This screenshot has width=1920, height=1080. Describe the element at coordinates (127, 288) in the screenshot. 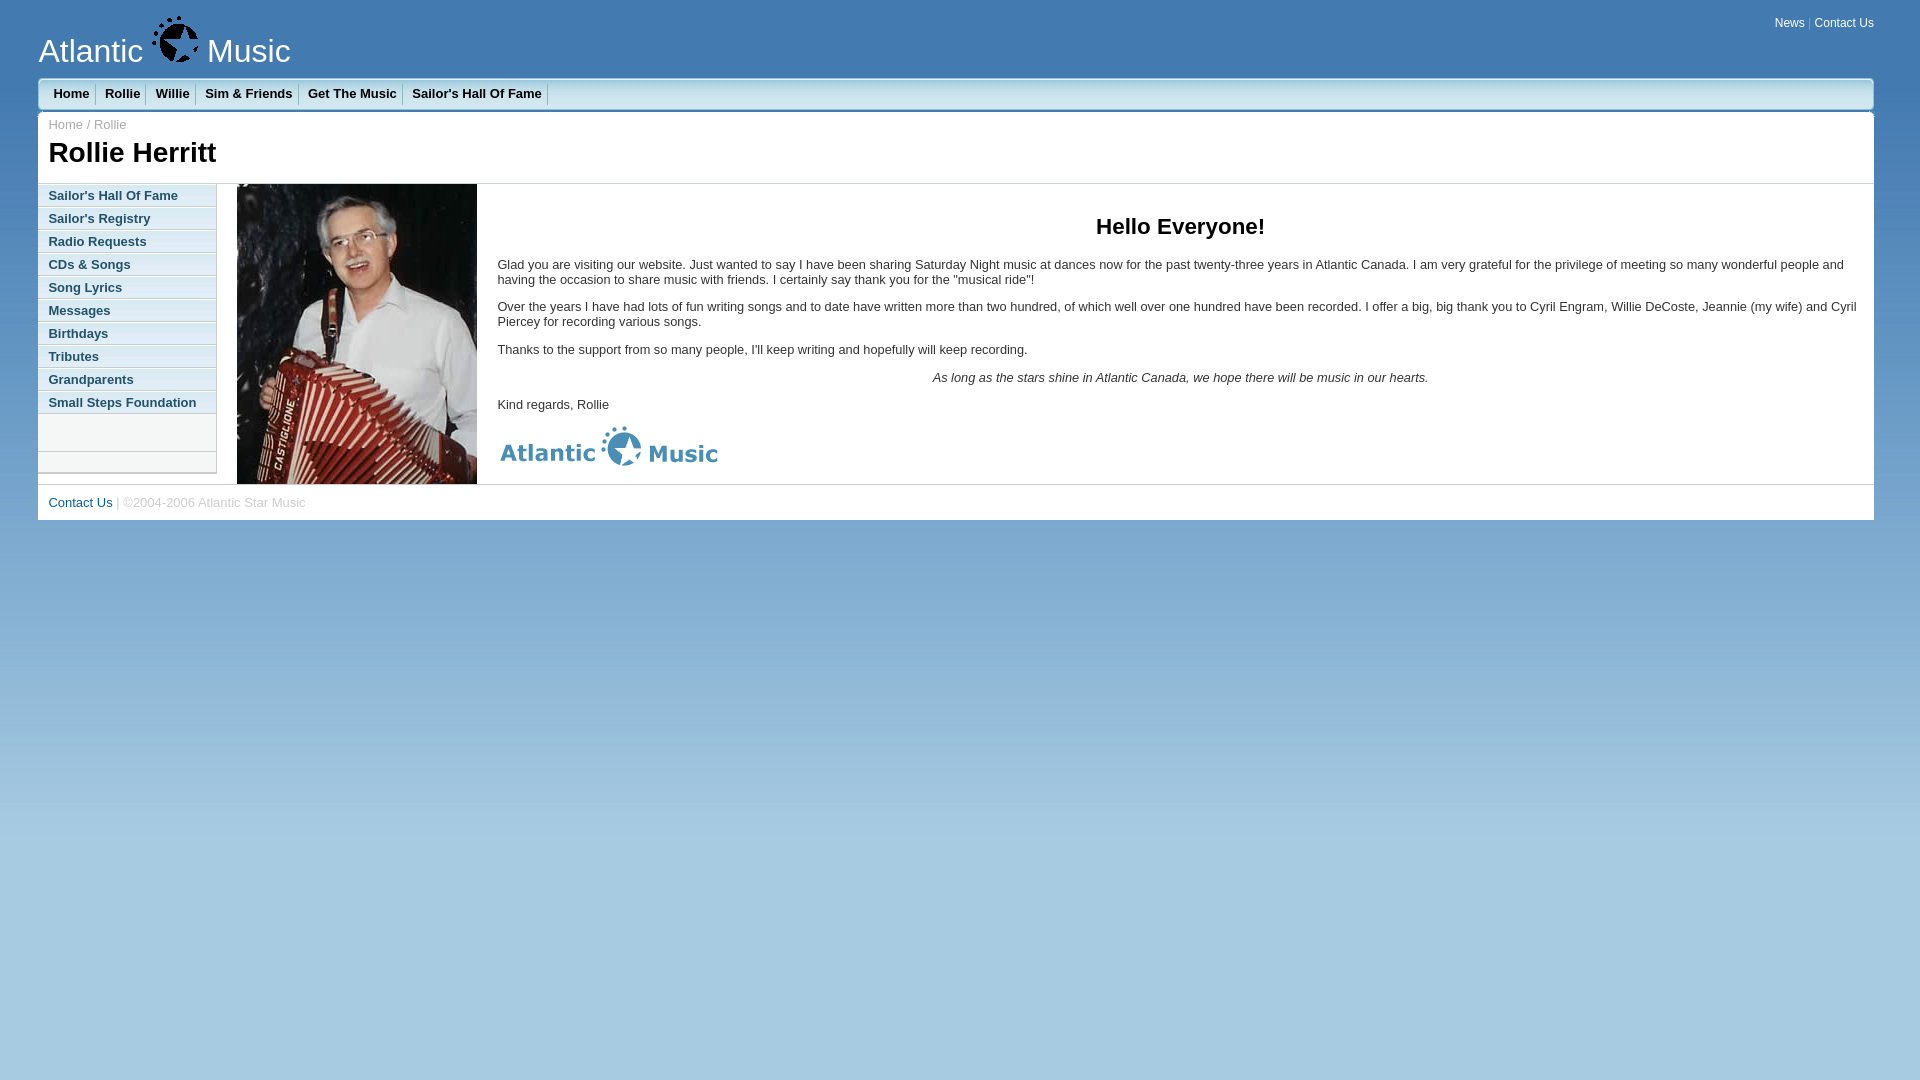

I see `Song Lyrics` at that location.